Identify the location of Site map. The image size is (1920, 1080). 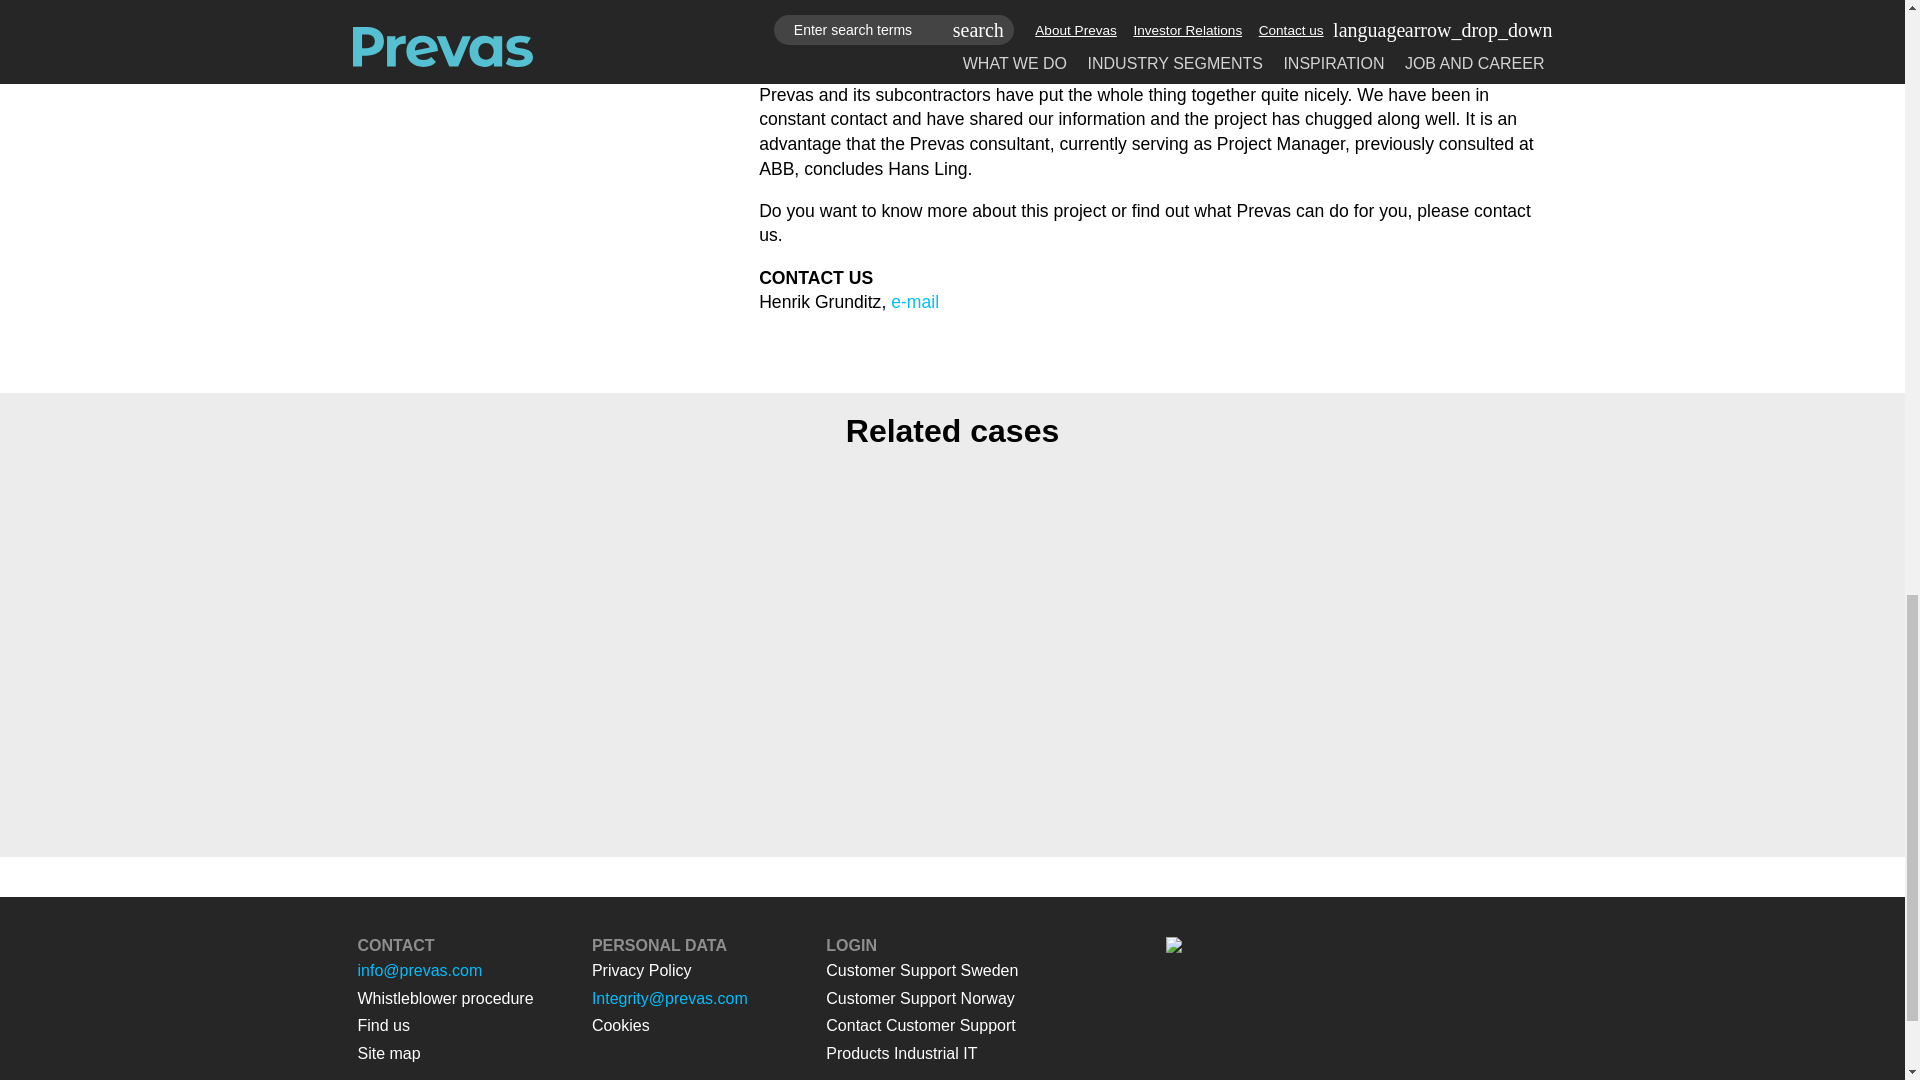
(388, 1053).